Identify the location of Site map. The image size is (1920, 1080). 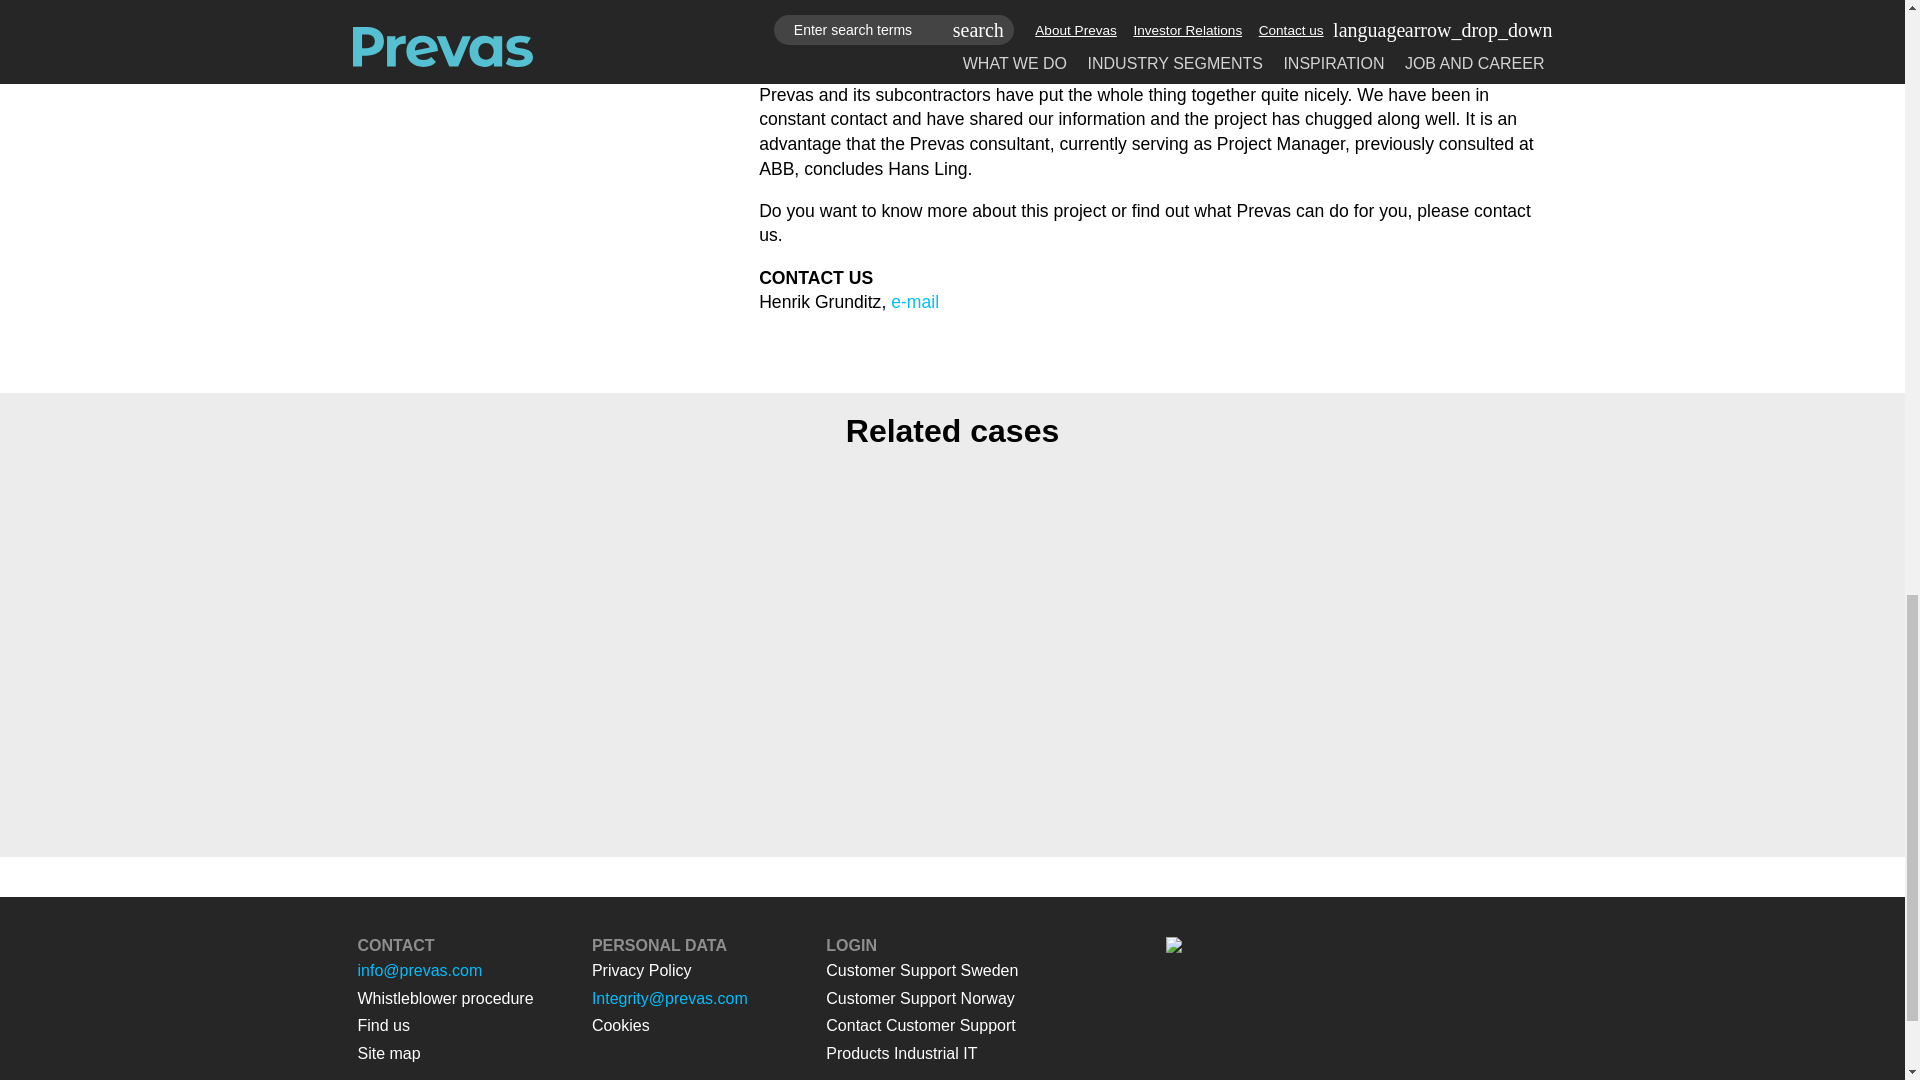
(388, 1053).